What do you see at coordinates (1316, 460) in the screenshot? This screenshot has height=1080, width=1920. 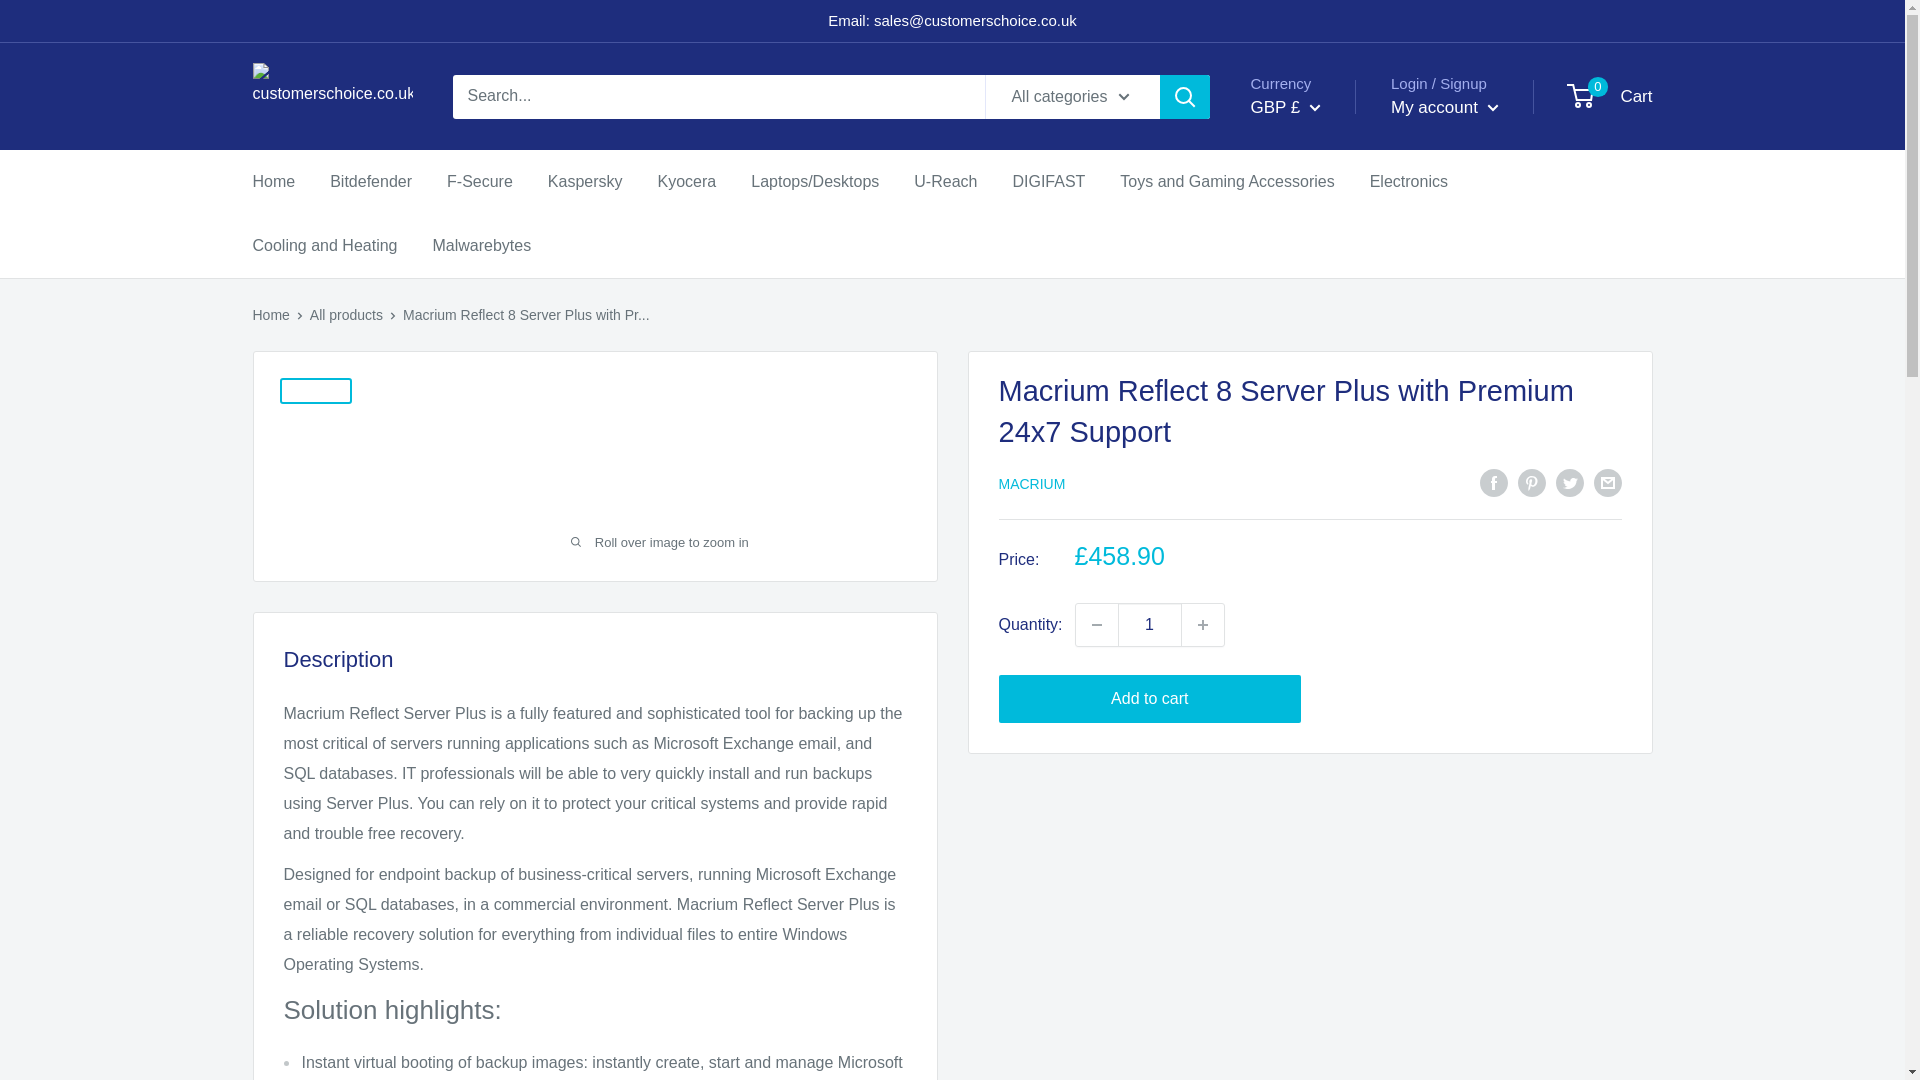 I see `ISK` at bounding box center [1316, 460].